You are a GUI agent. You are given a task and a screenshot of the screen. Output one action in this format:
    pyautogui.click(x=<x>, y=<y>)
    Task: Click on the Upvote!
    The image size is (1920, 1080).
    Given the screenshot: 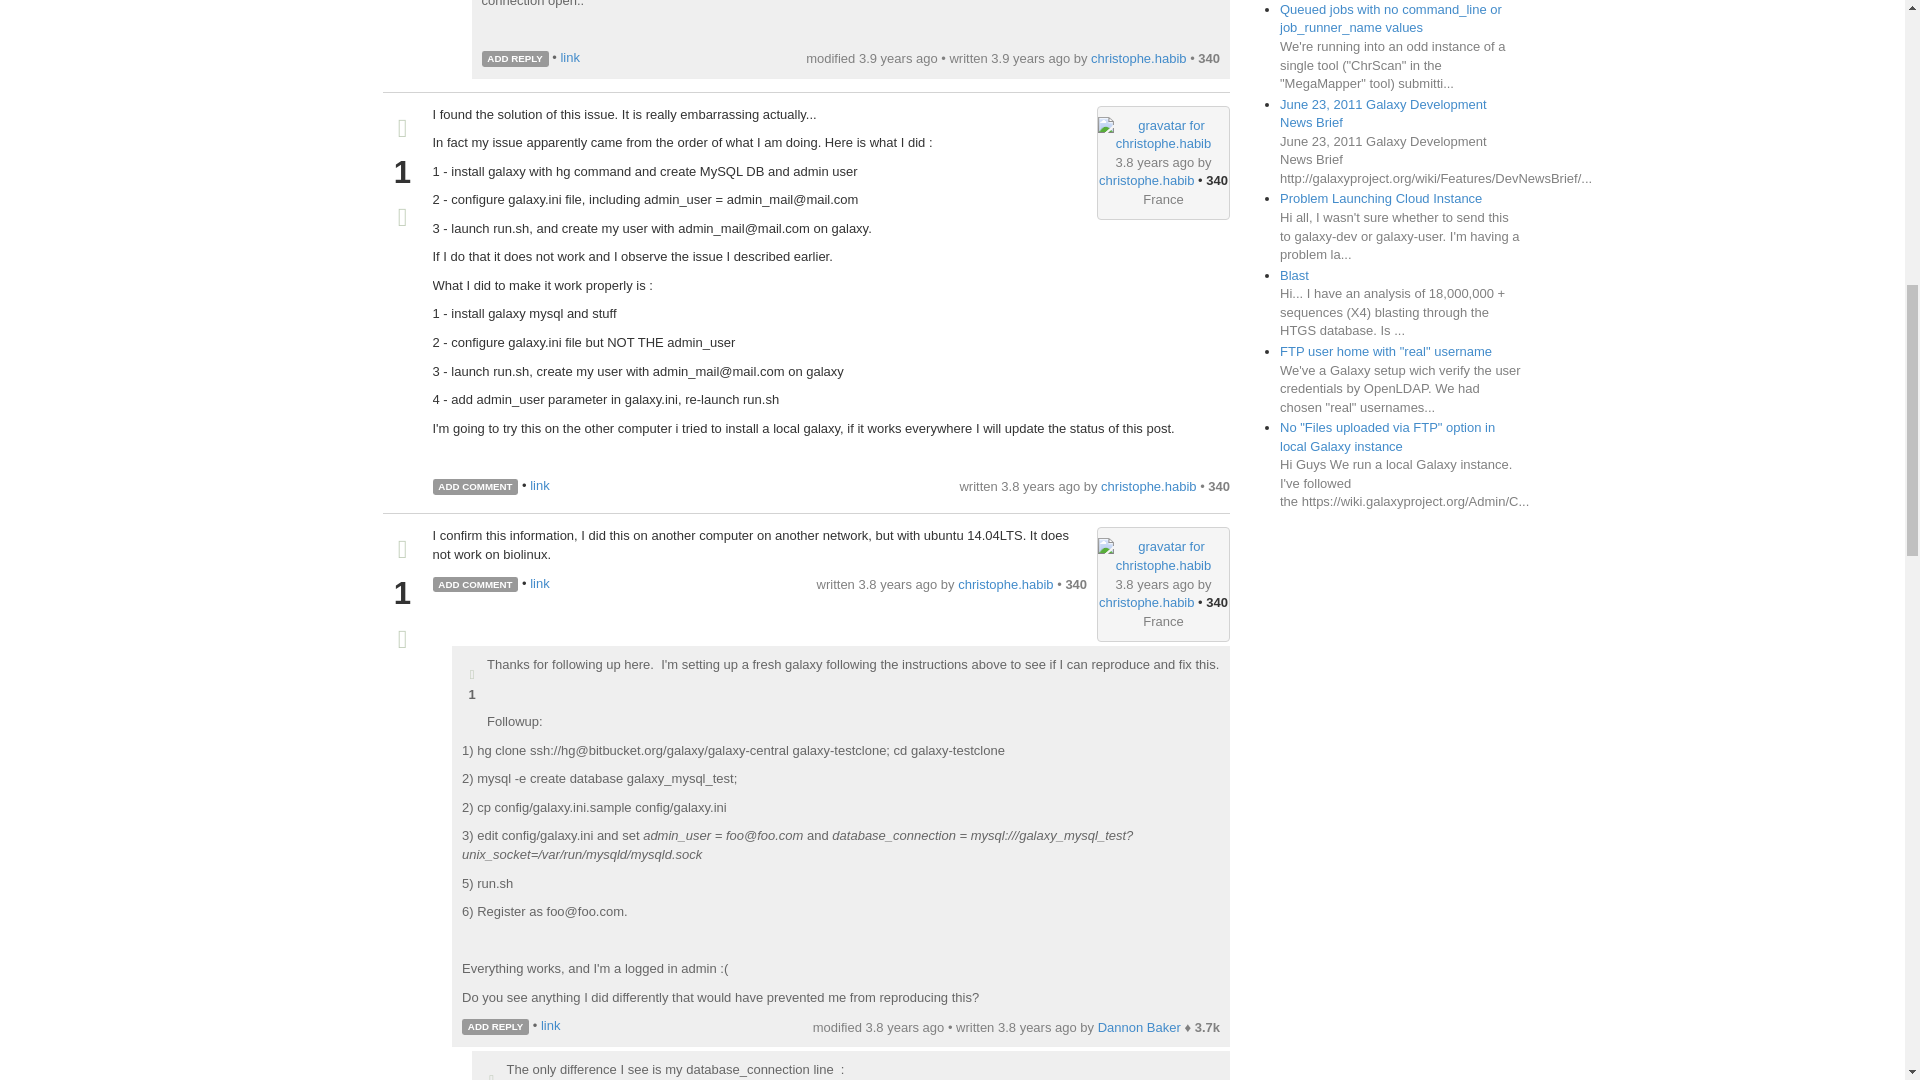 What is the action you would take?
    pyautogui.click(x=472, y=675)
    